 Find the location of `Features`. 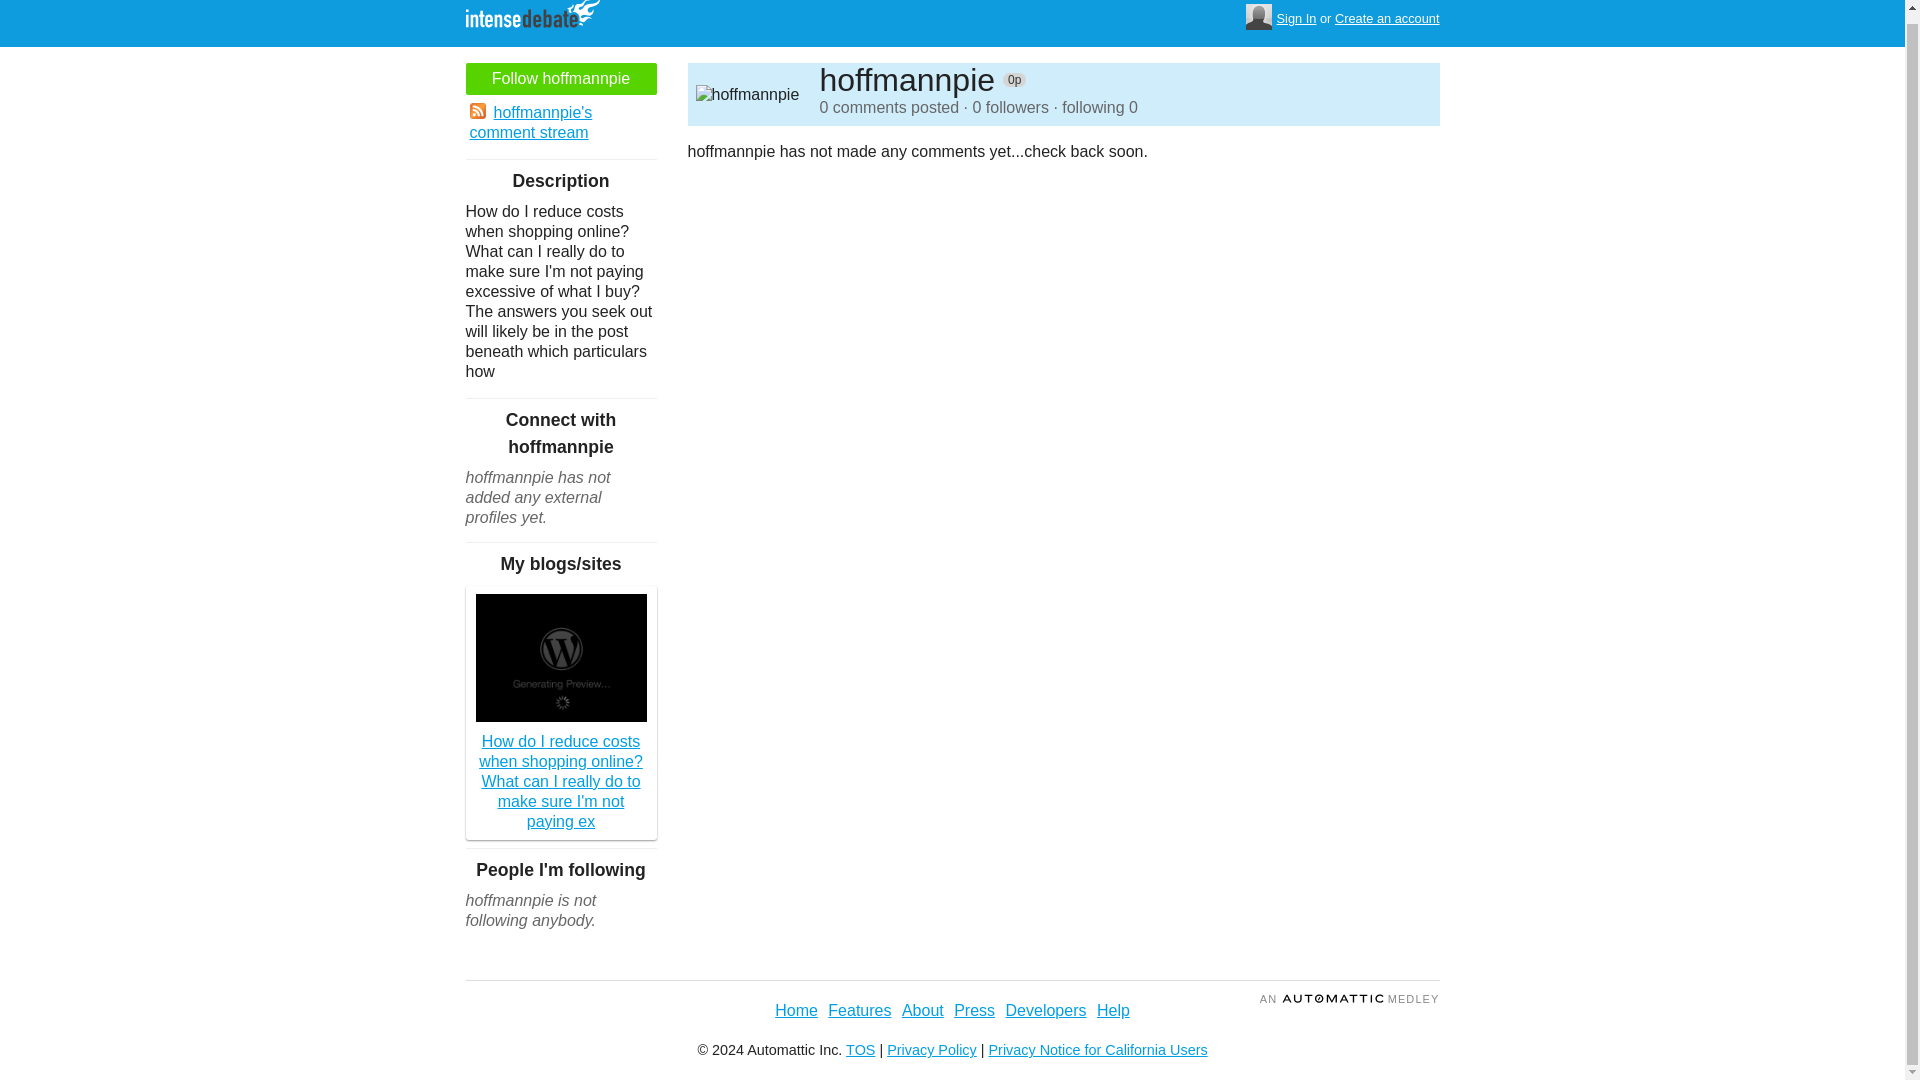

Features is located at coordinates (858, 1010).